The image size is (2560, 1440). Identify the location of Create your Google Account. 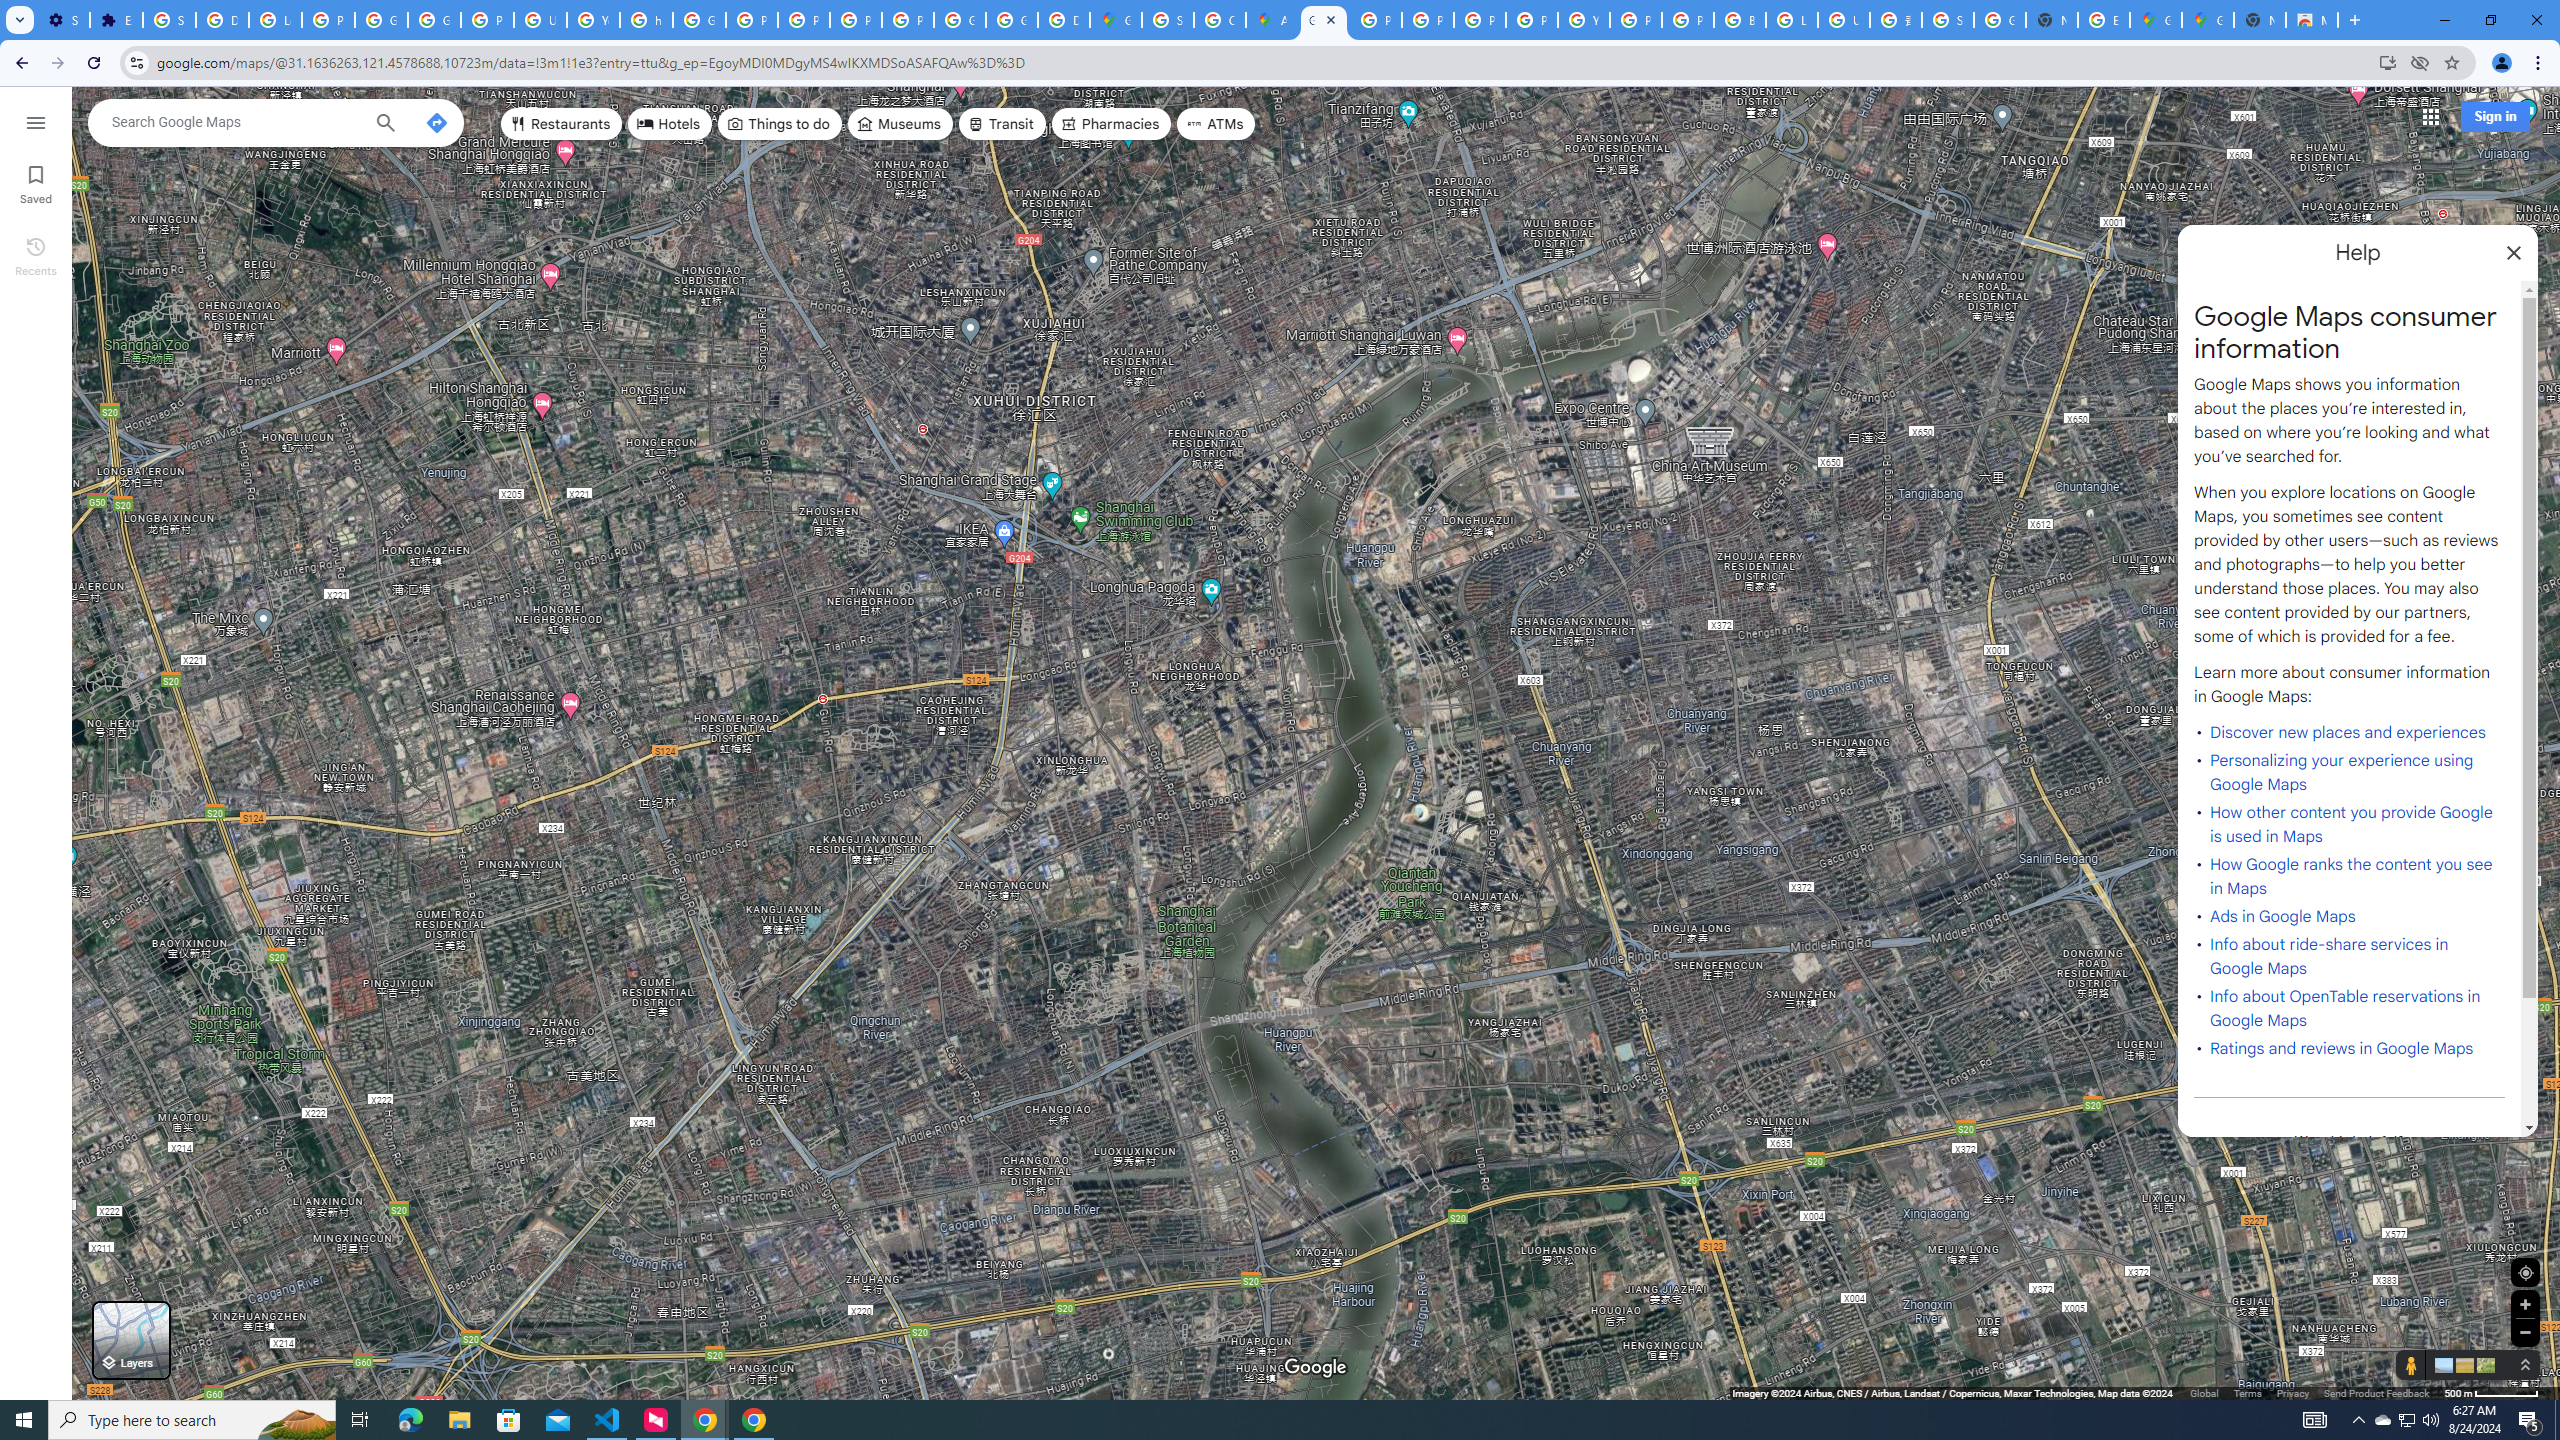
(1220, 20).